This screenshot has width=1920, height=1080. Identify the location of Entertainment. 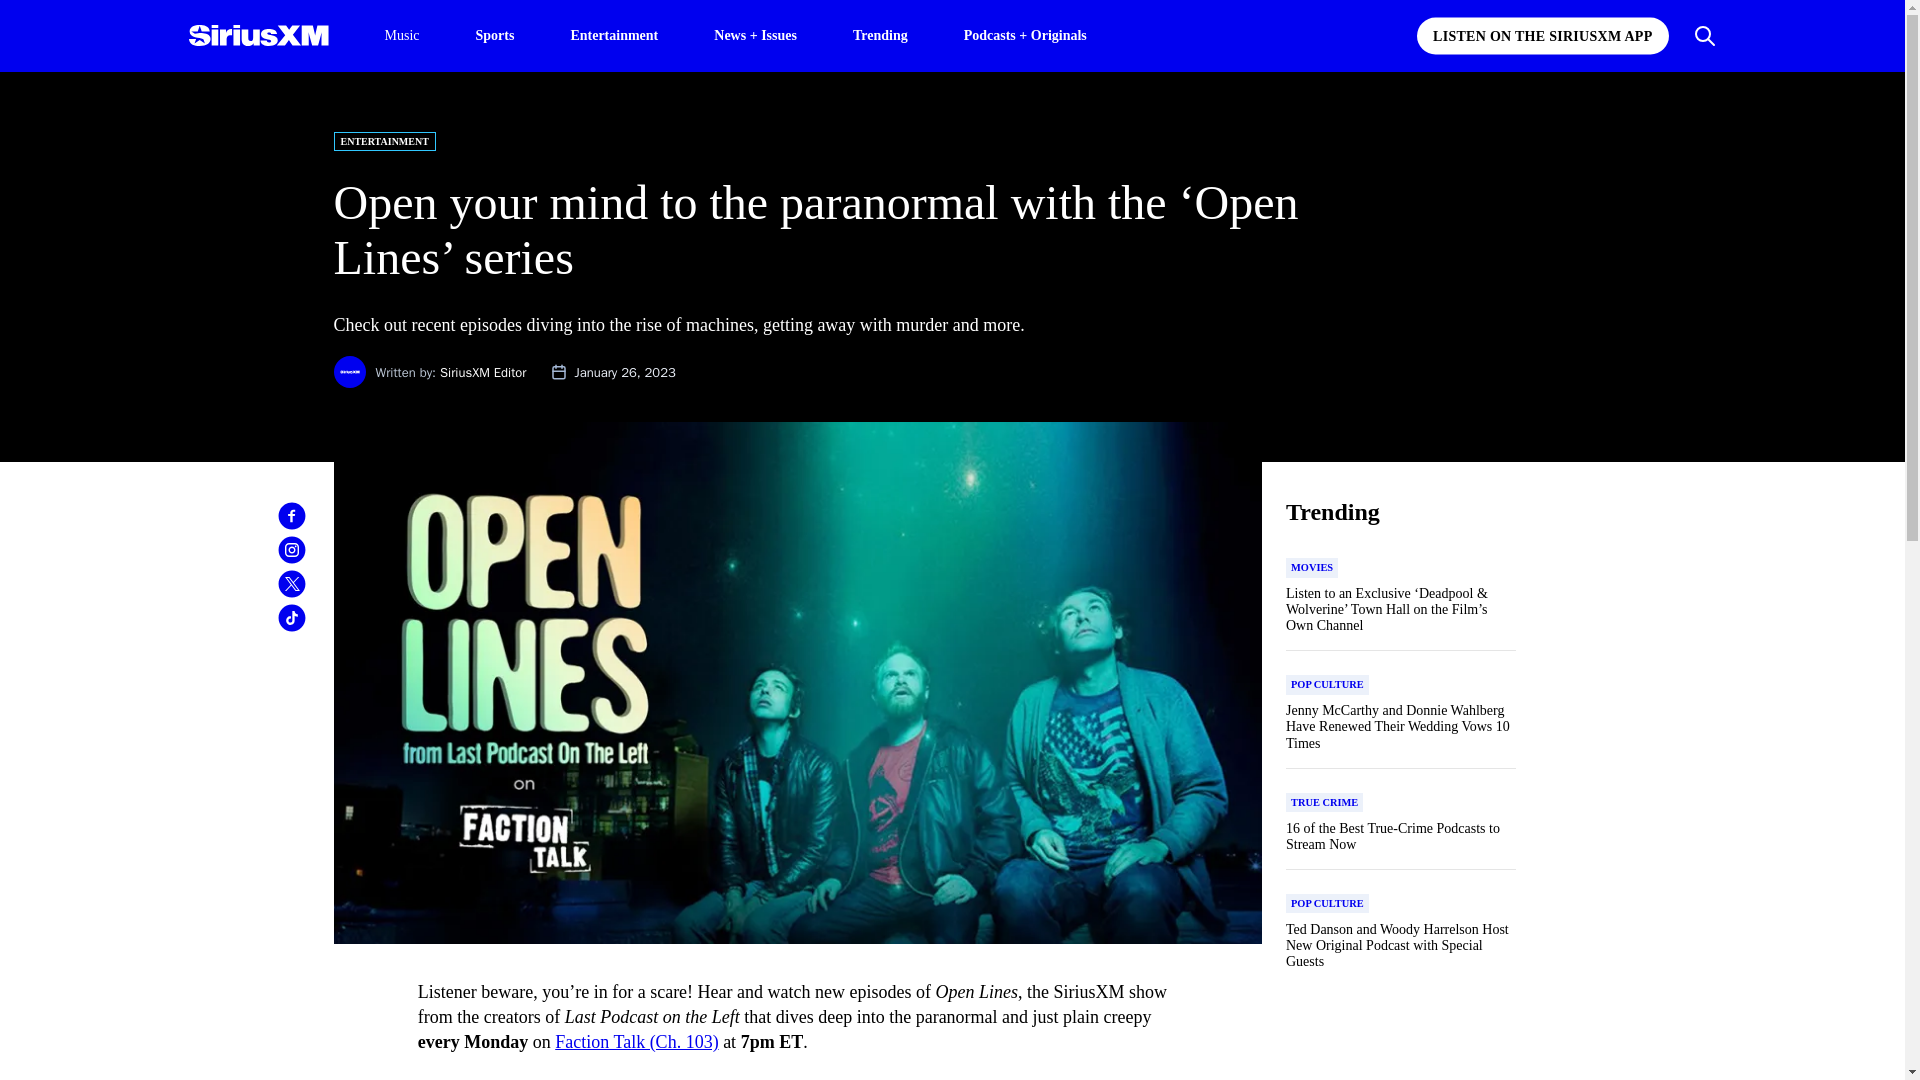
(614, 34).